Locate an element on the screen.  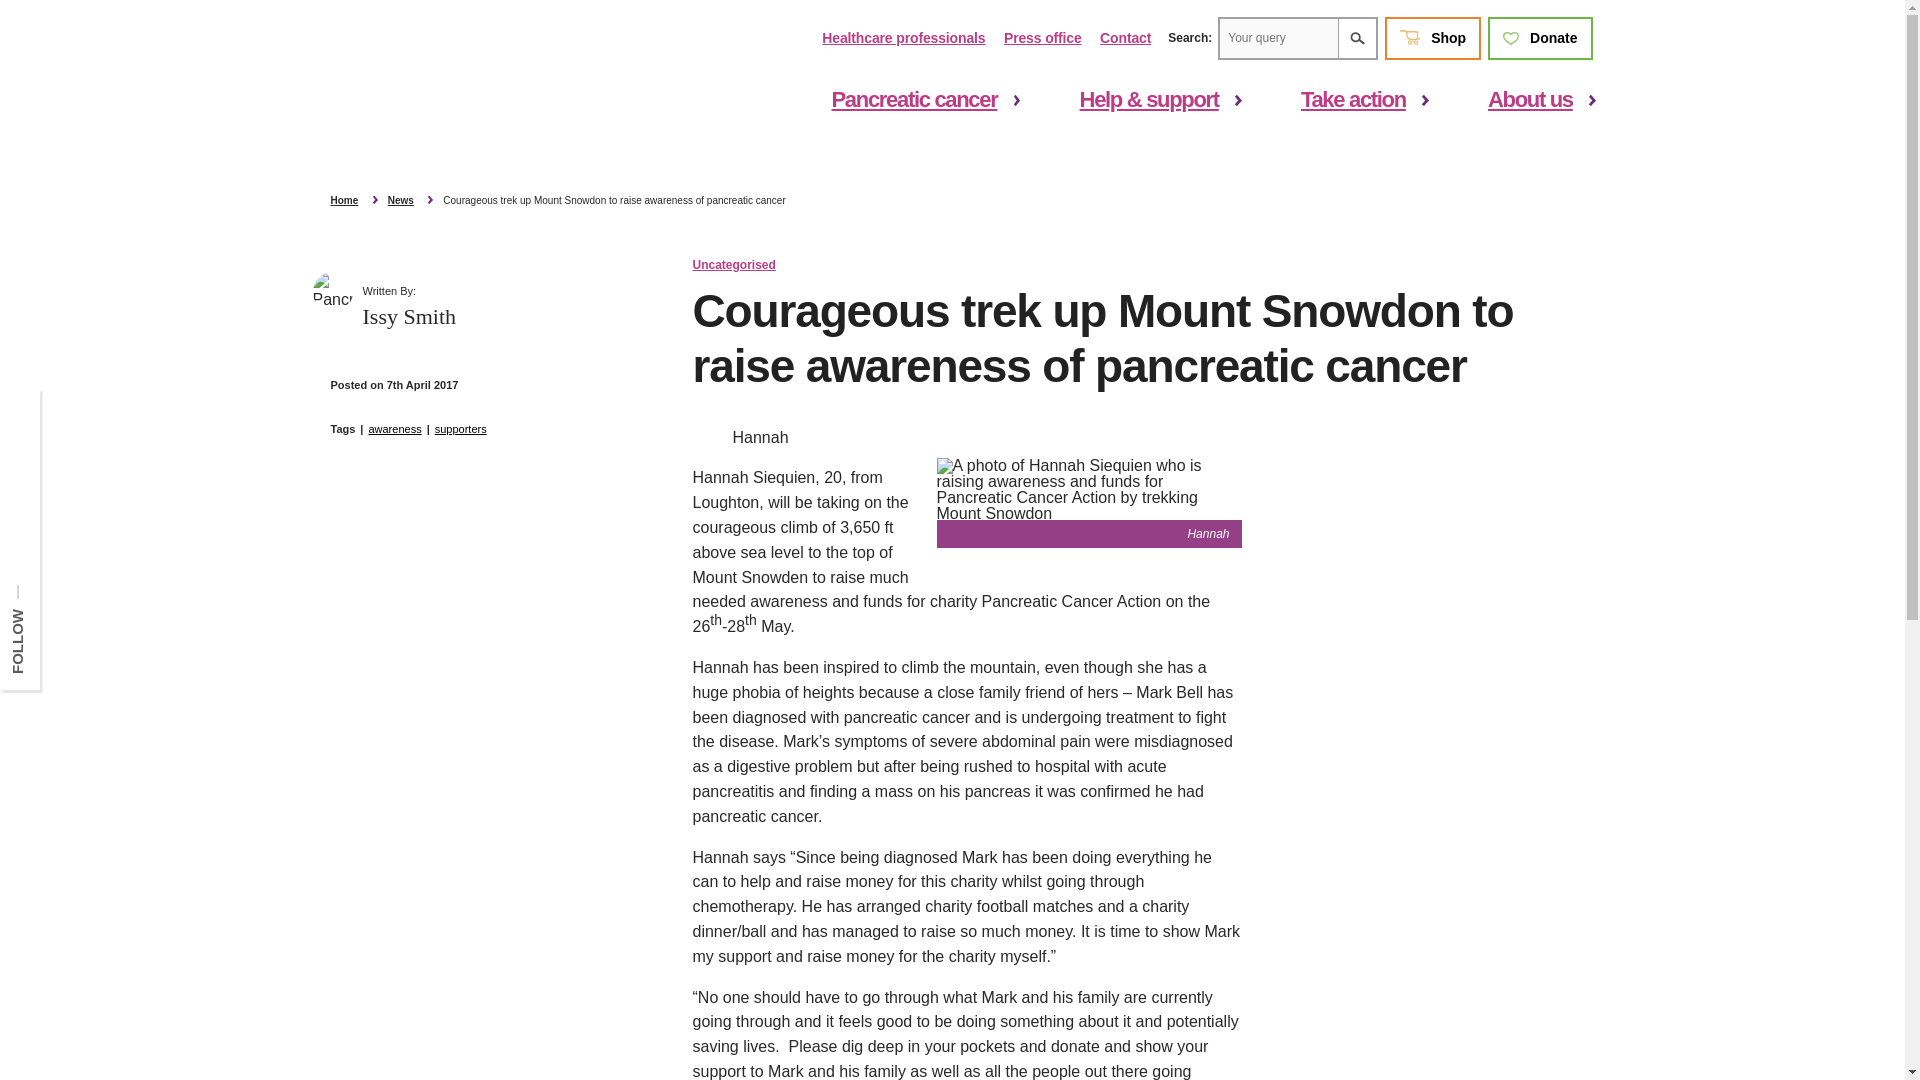
Shop is located at coordinates (1432, 38).